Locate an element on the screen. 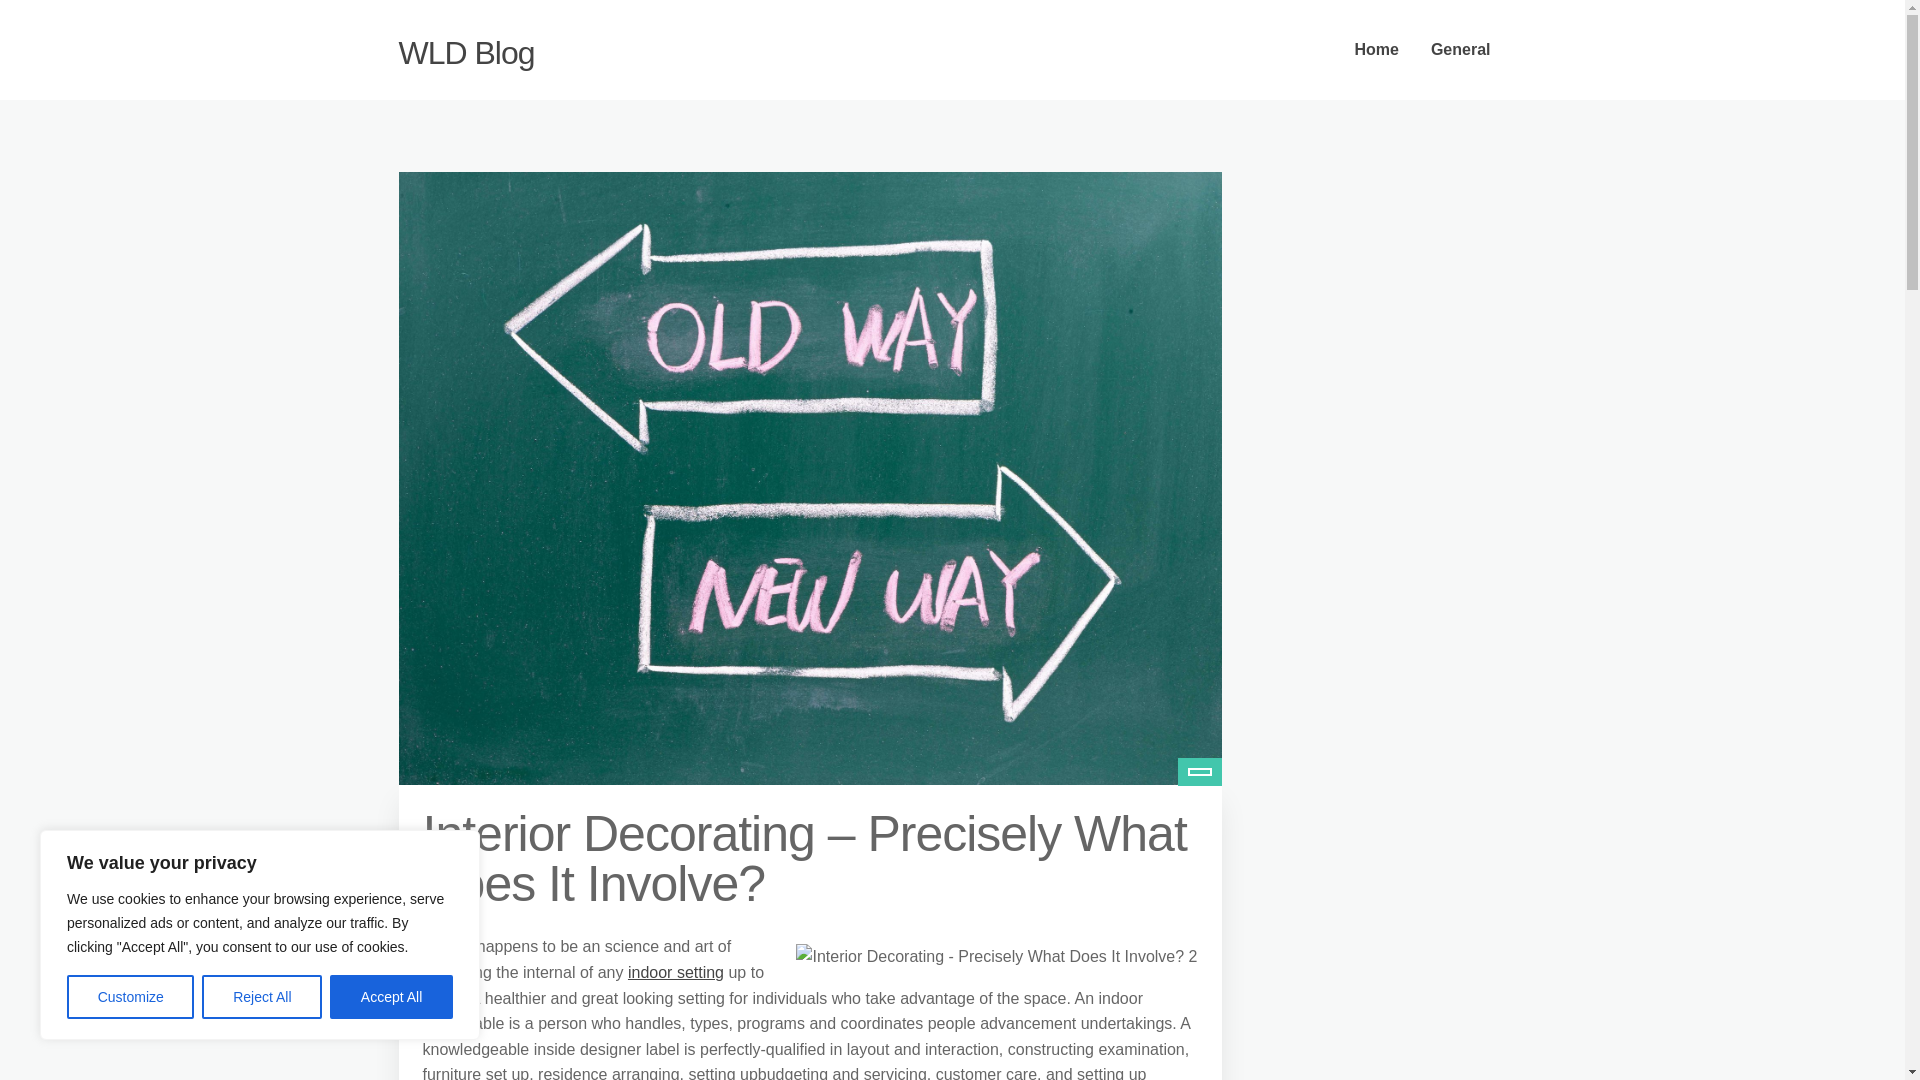  indoor setting is located at coordinates (675, 972).